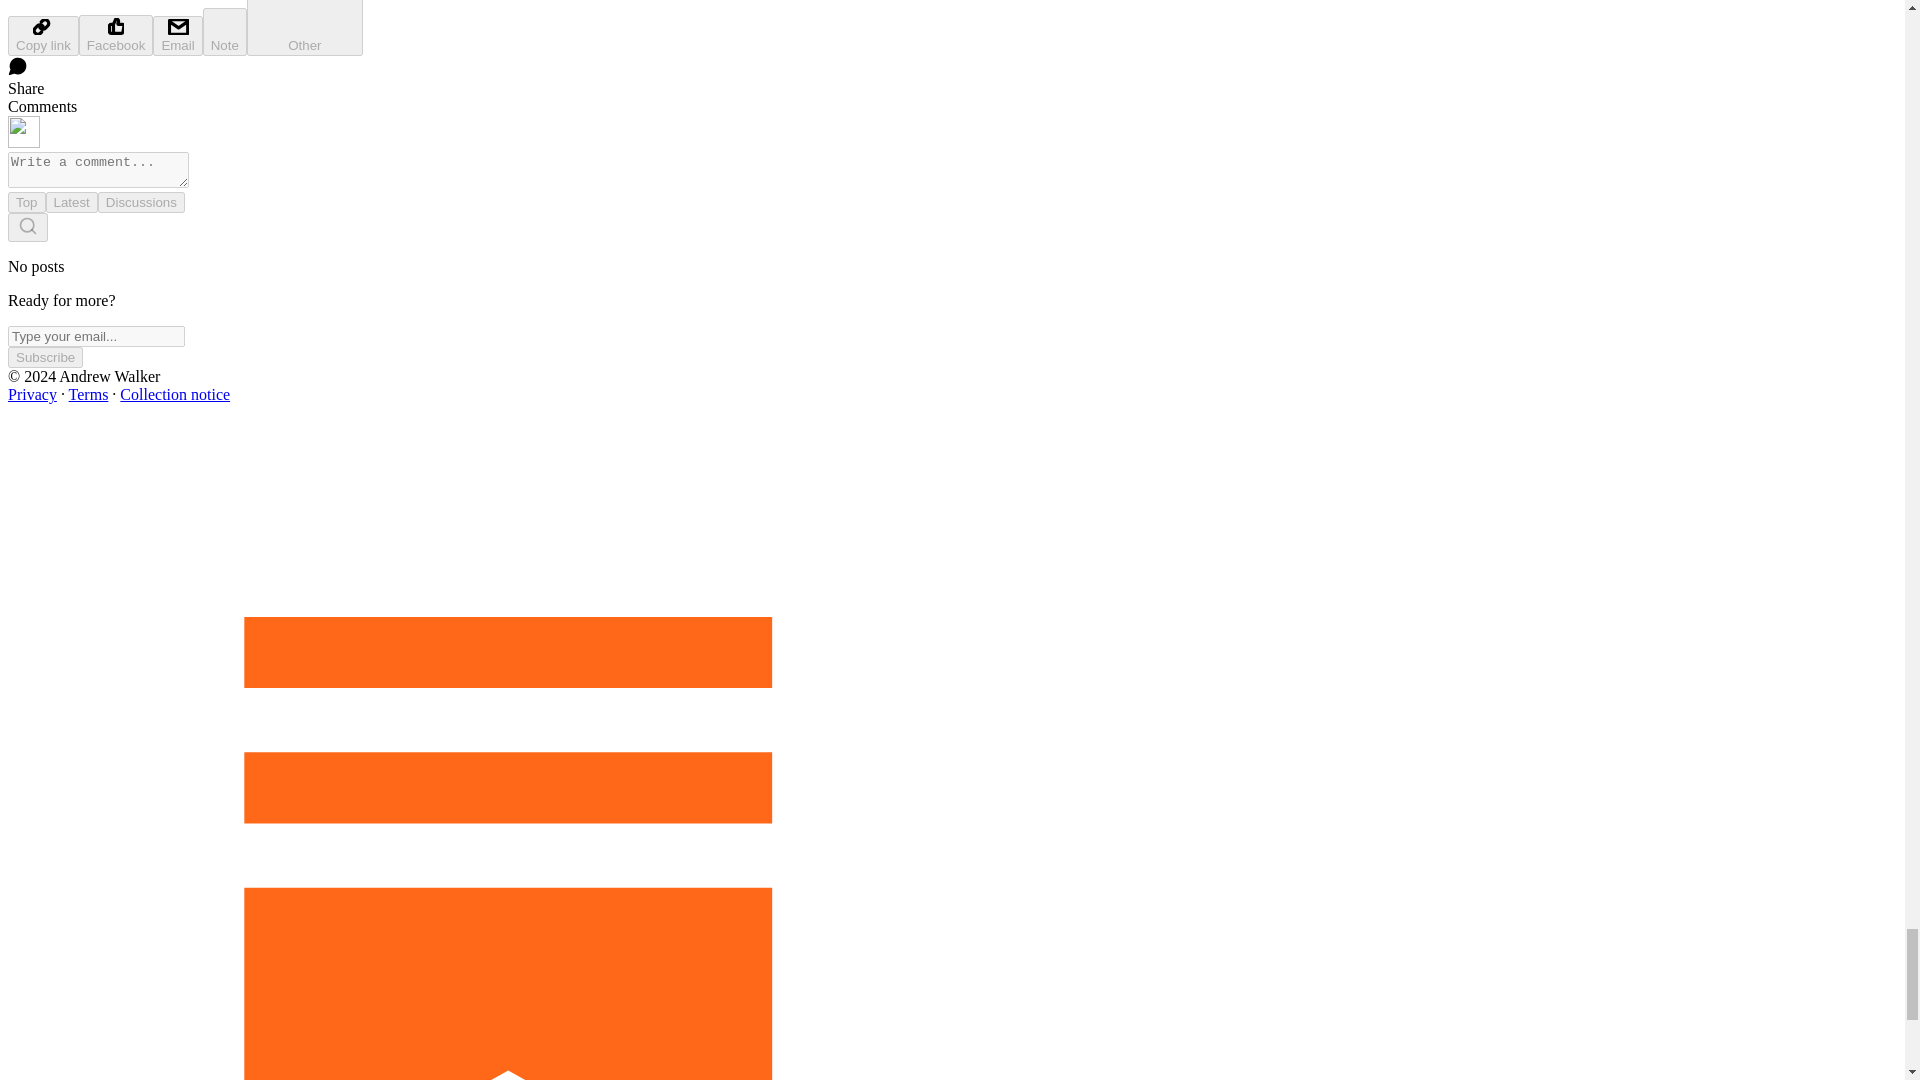  What do you see at coordinates (116, 36) in the screenshot?
I see `Facebook` at bounding box center [116, 36].